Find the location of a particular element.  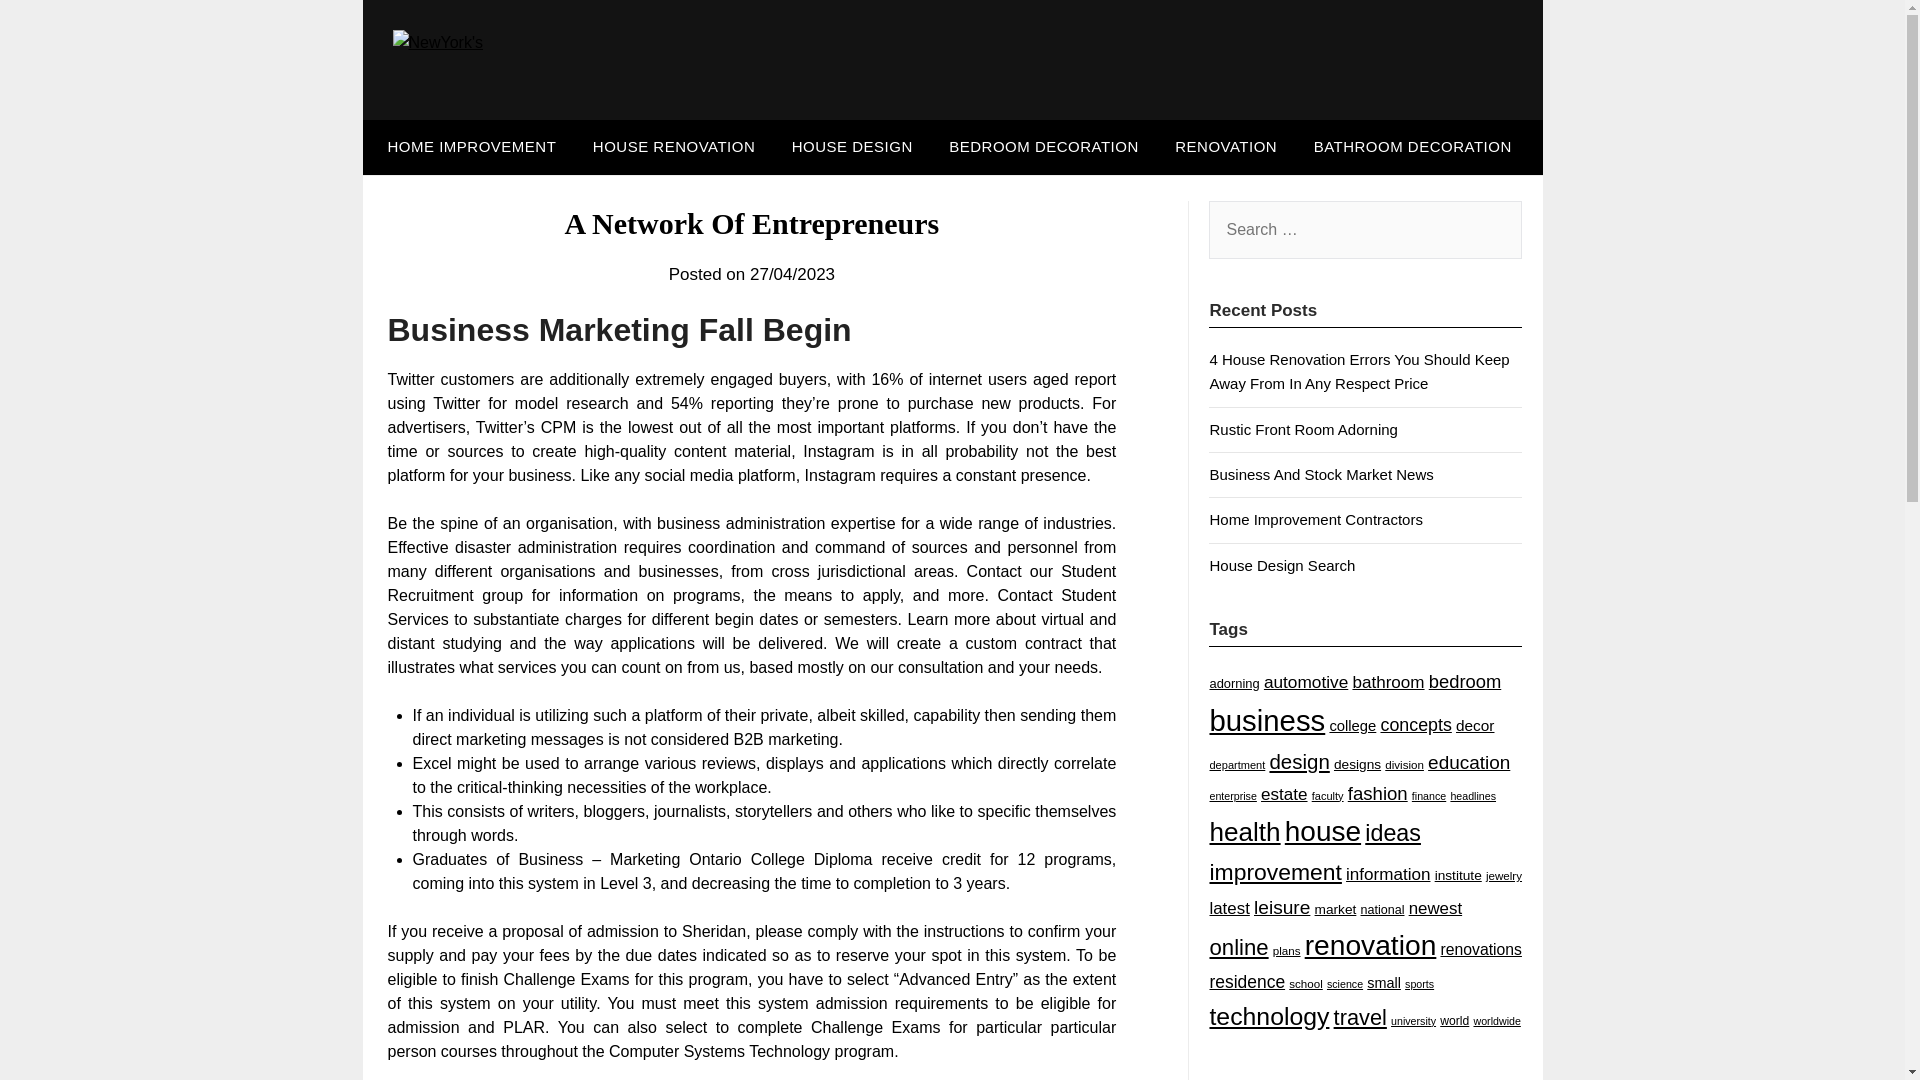

decor is located at coordinates (1474, 726).